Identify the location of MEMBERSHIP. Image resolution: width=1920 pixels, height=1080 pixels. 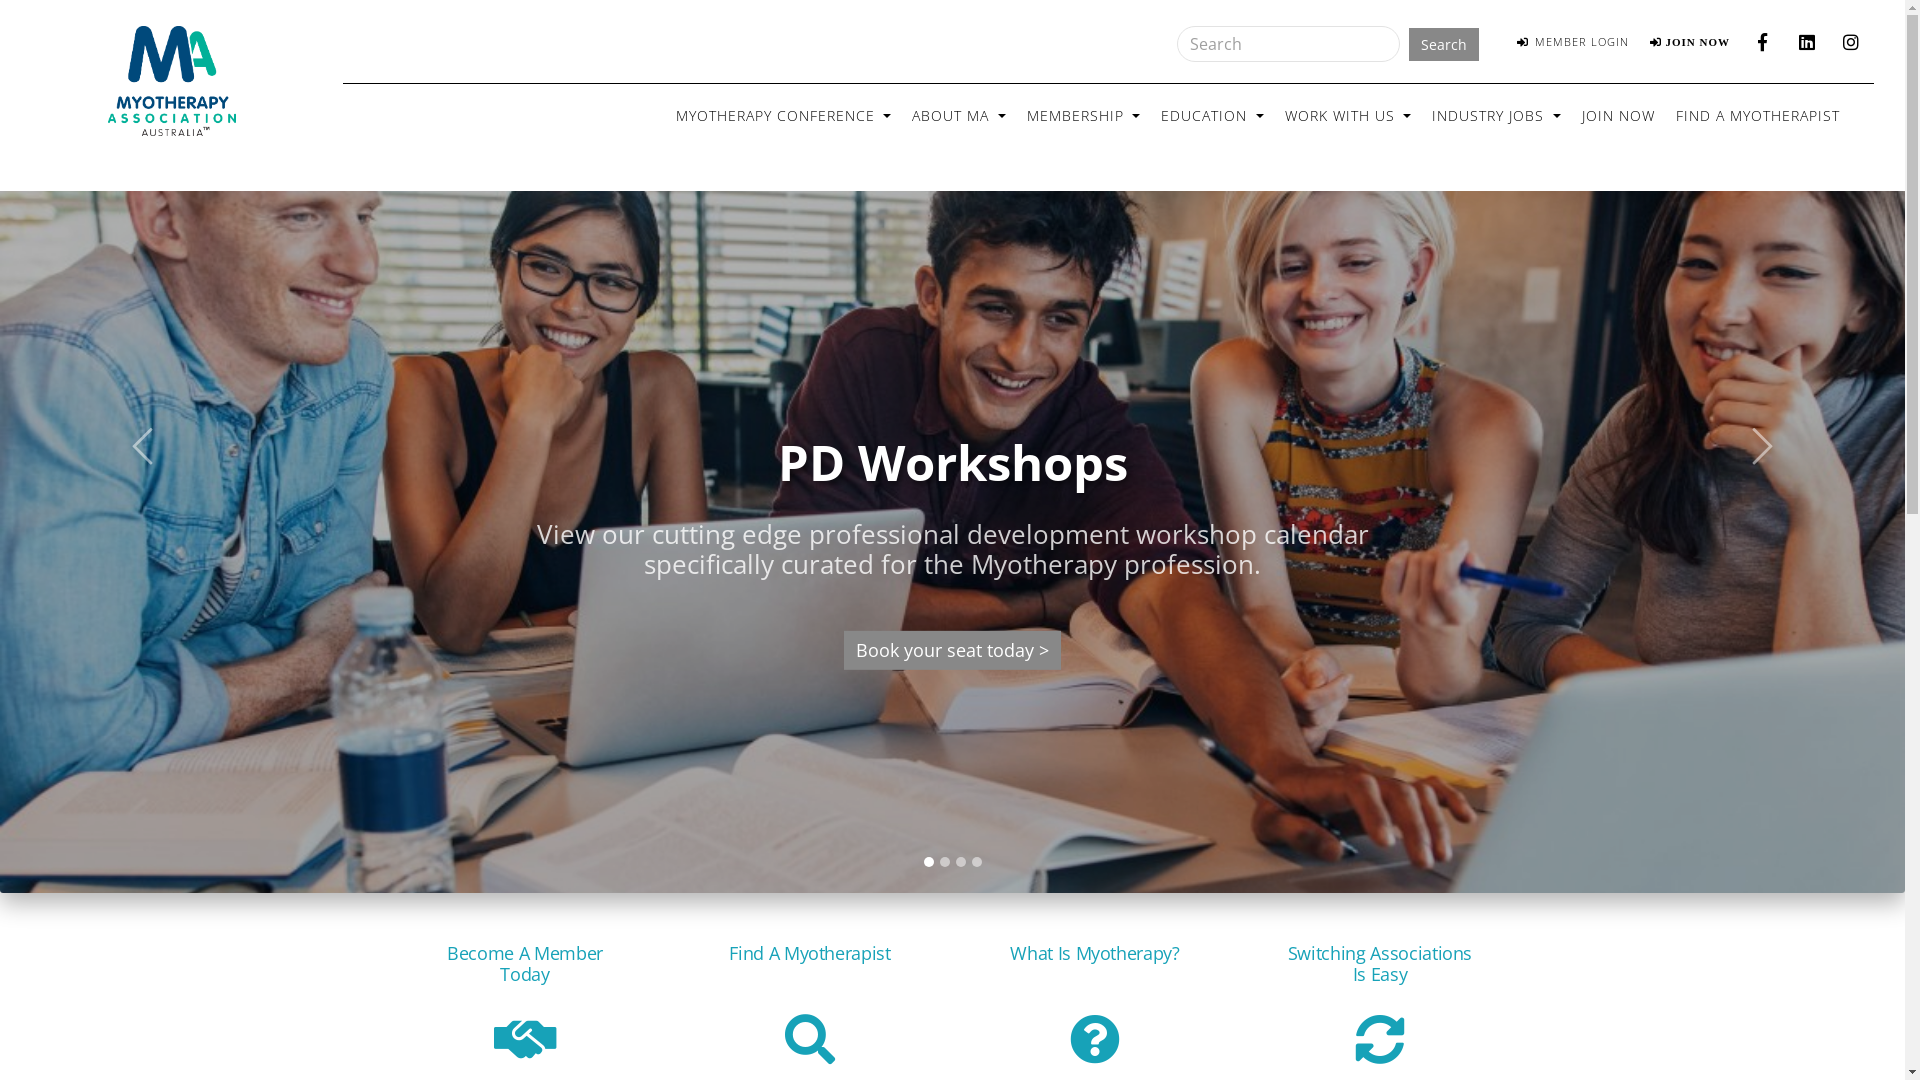
(1084, 116).